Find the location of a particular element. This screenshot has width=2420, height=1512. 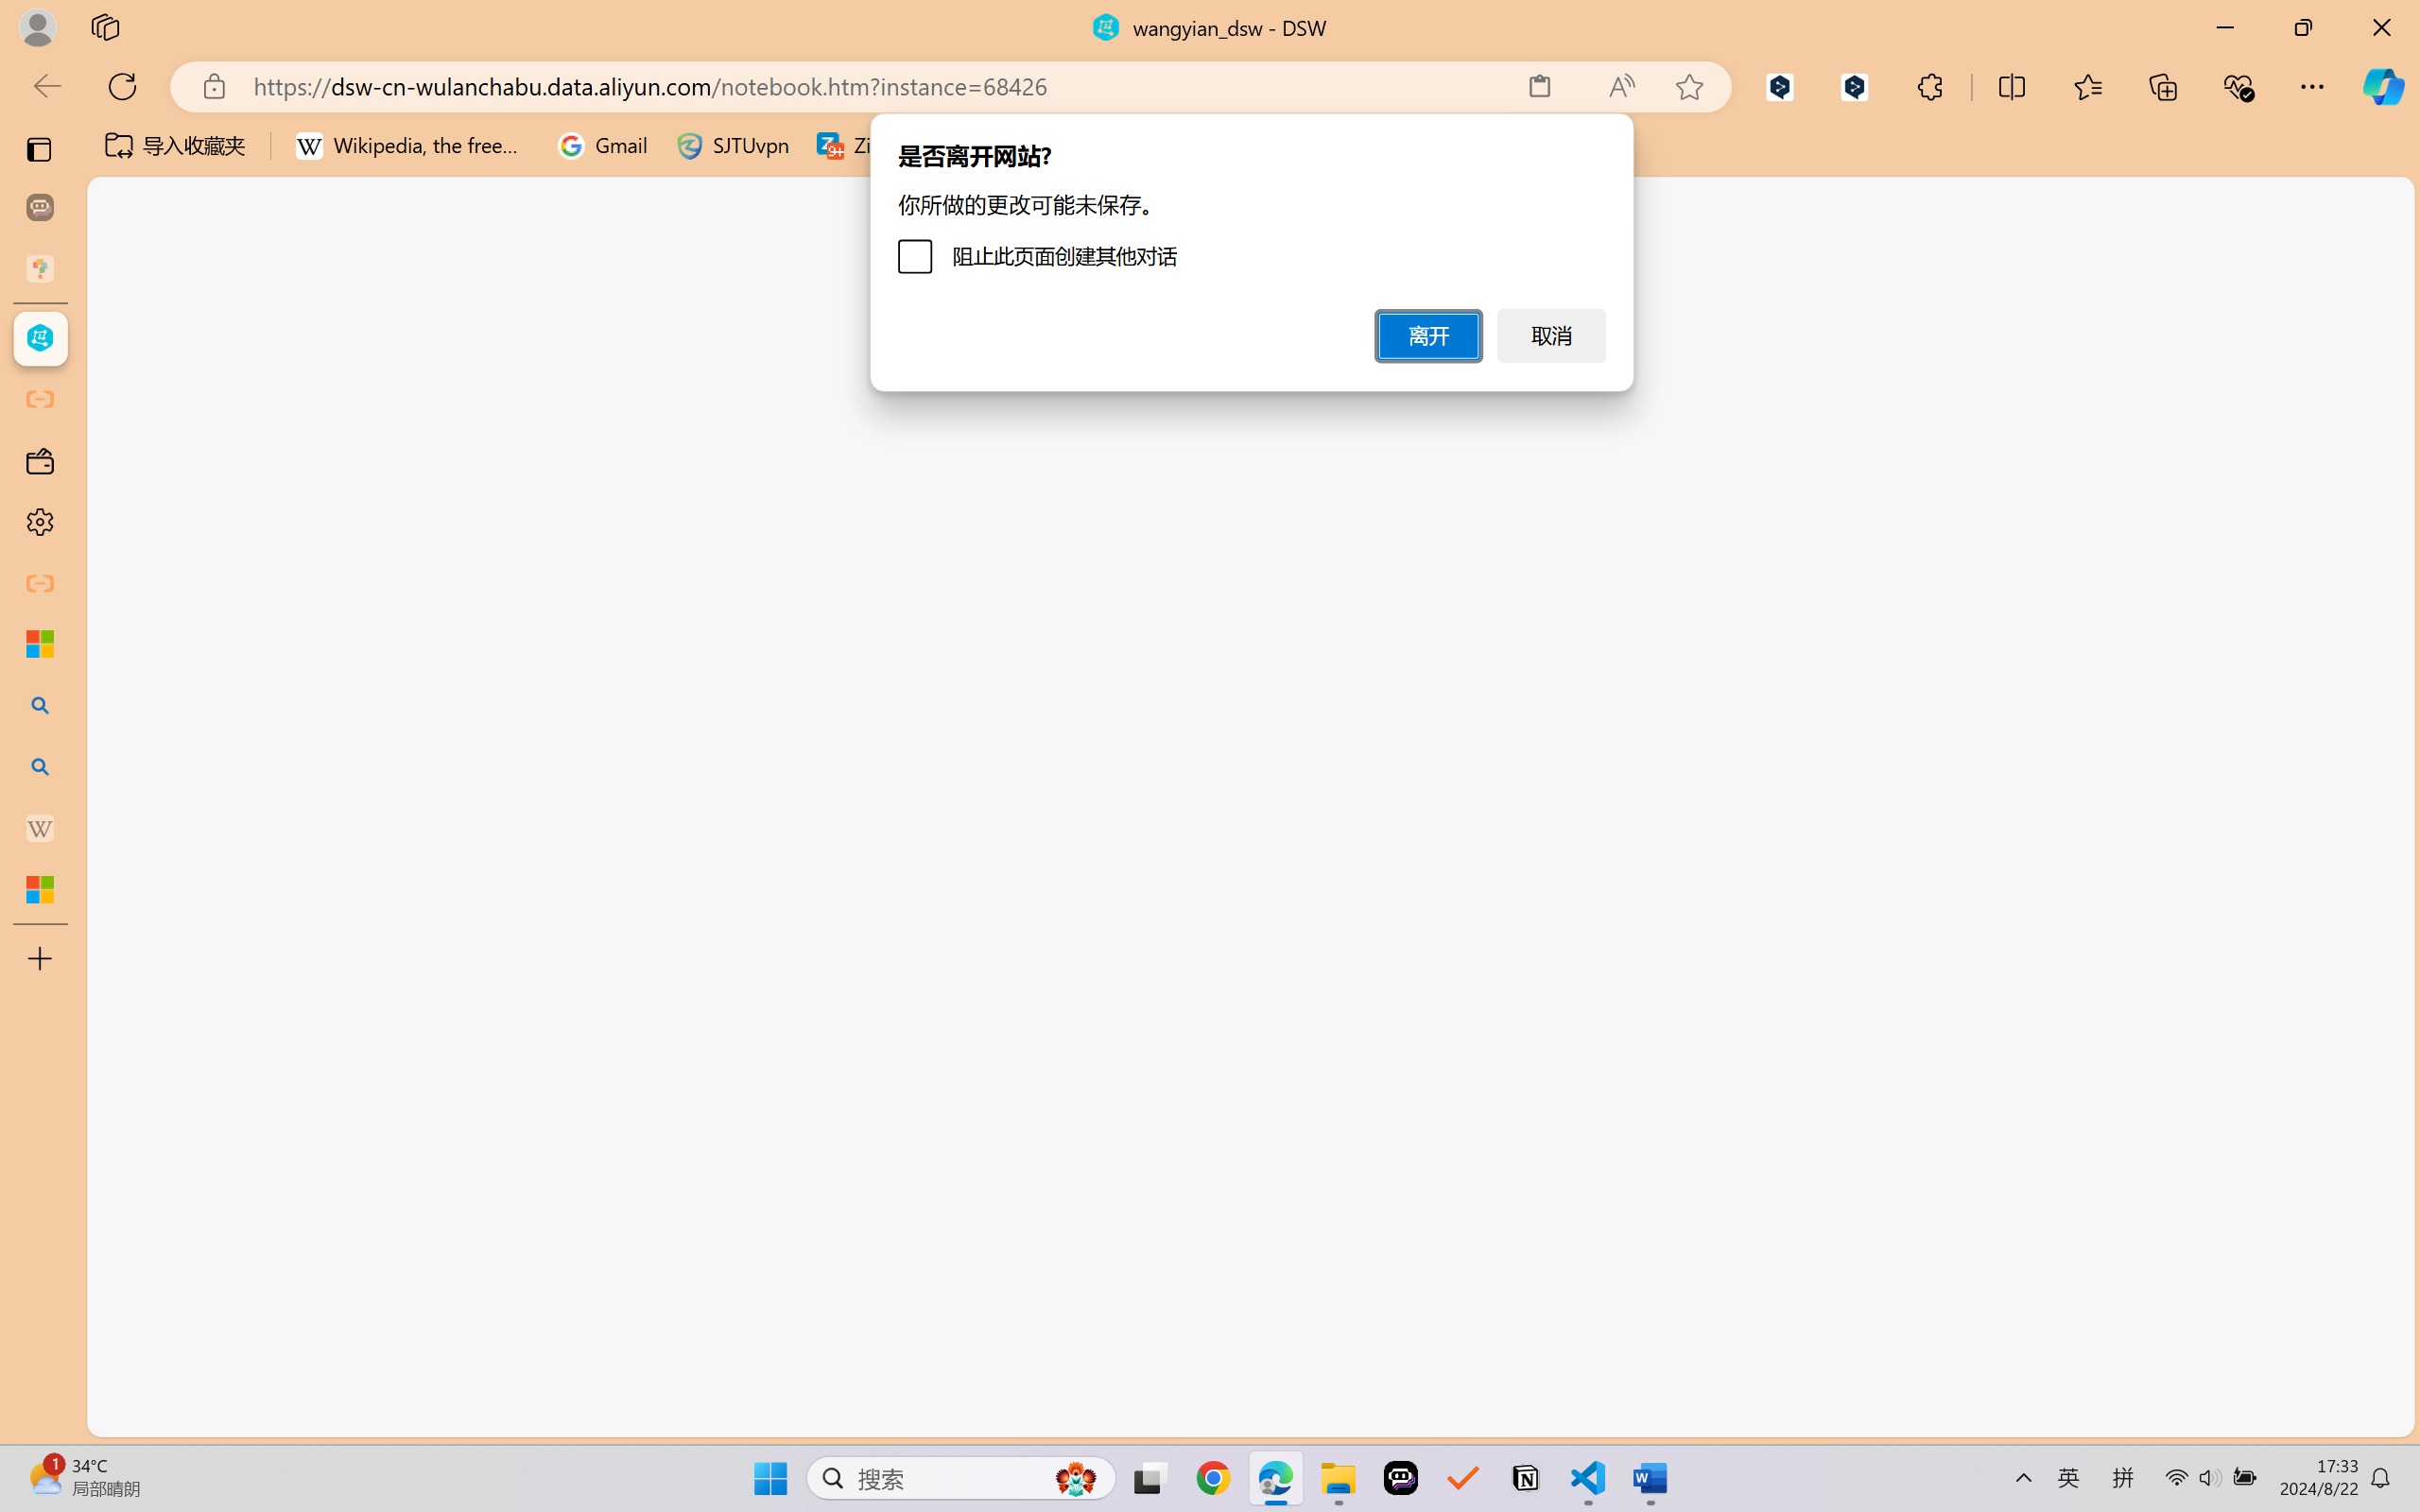

Source Control (Ctrl+Shift+G) is located at coordinates (129, 572).